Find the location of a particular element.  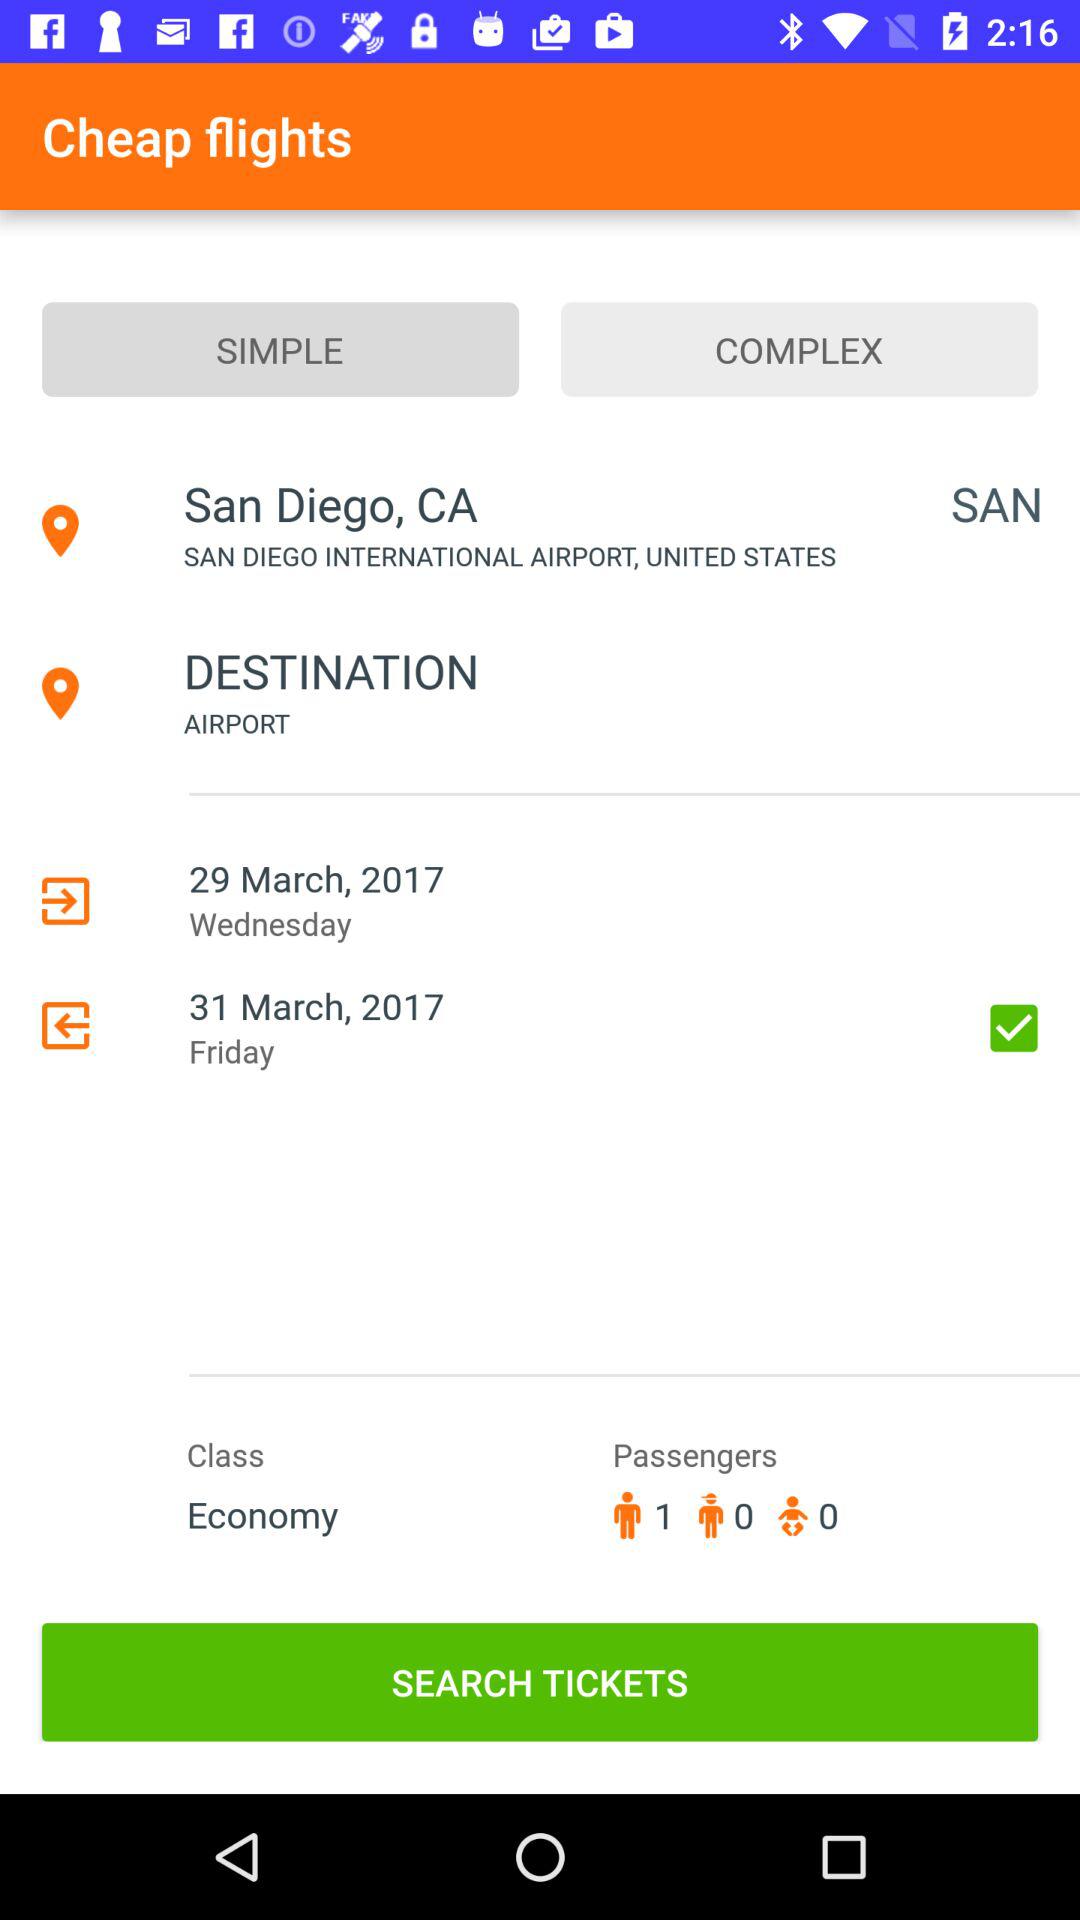

select the item to the left of complex item is located at coordinates (280, 349).